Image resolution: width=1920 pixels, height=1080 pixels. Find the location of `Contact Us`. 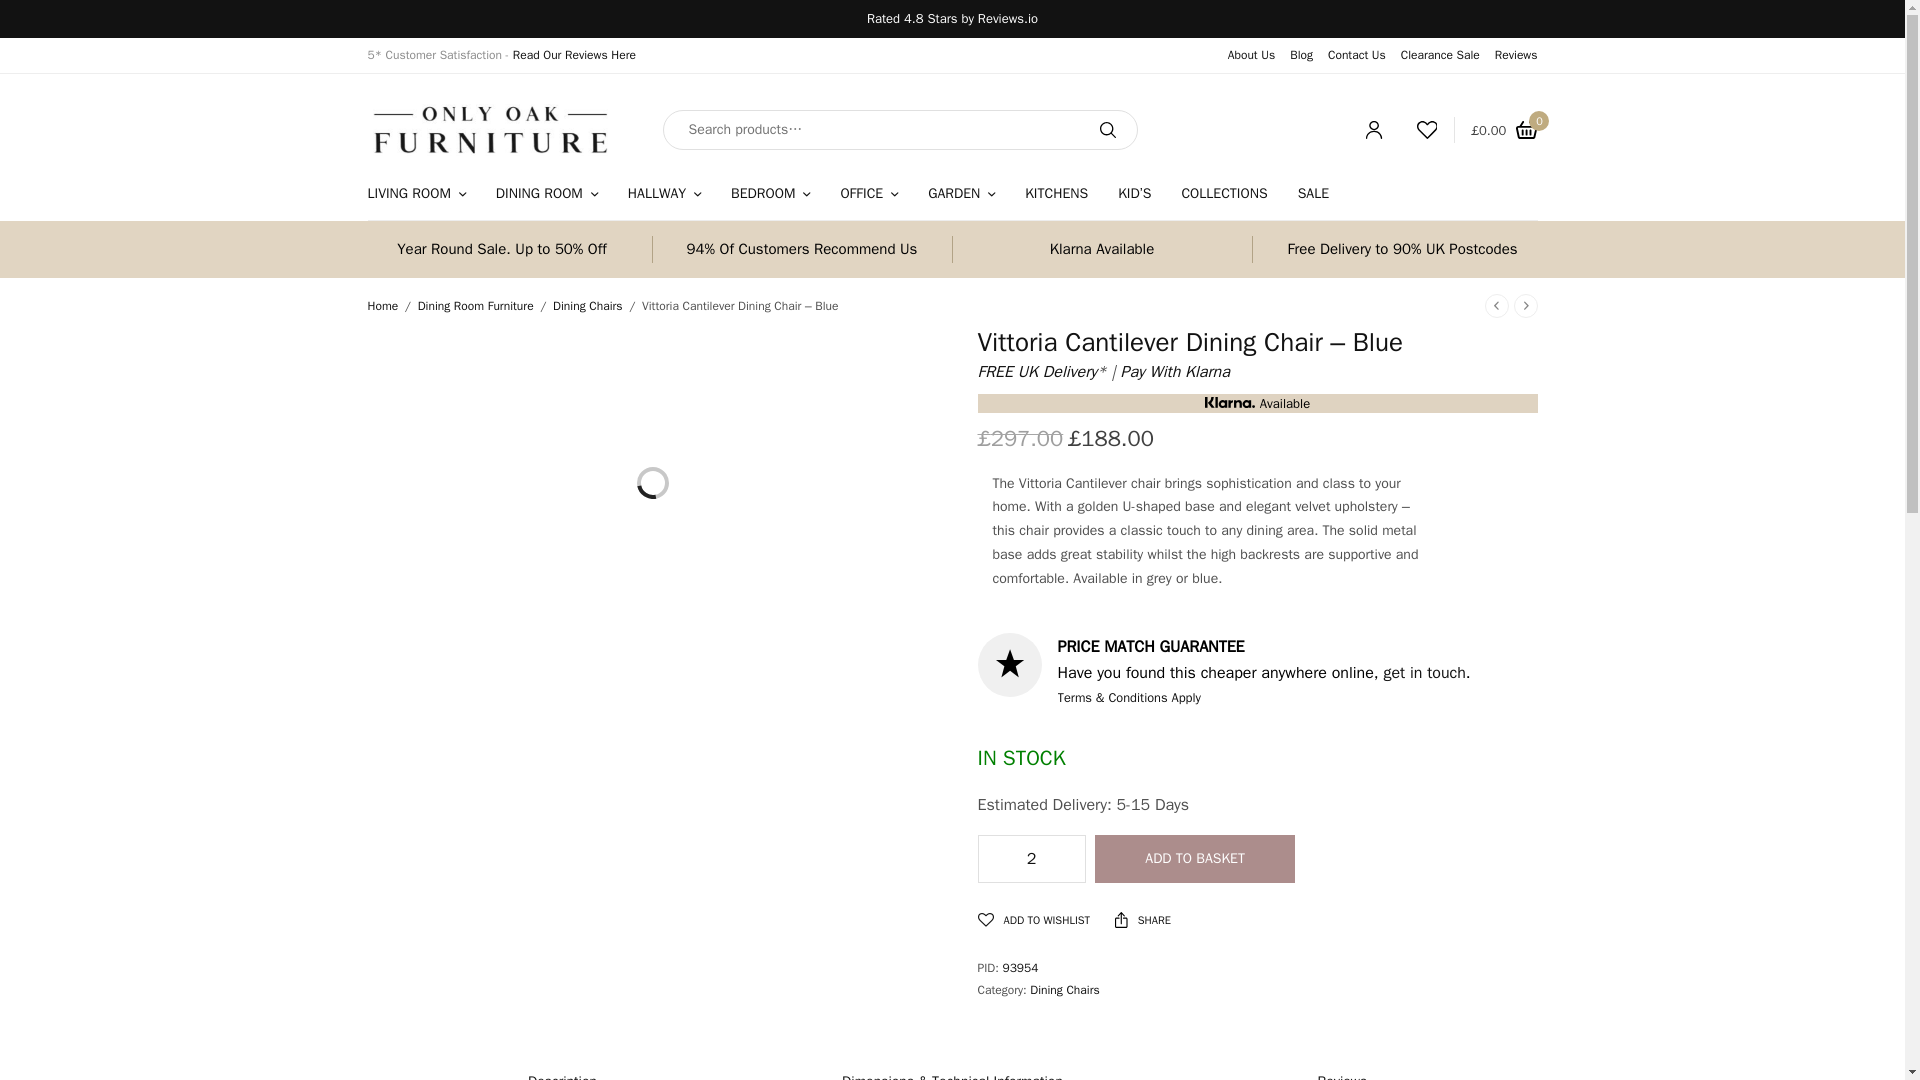

Contact Us is located at coordinates (1357, 54).